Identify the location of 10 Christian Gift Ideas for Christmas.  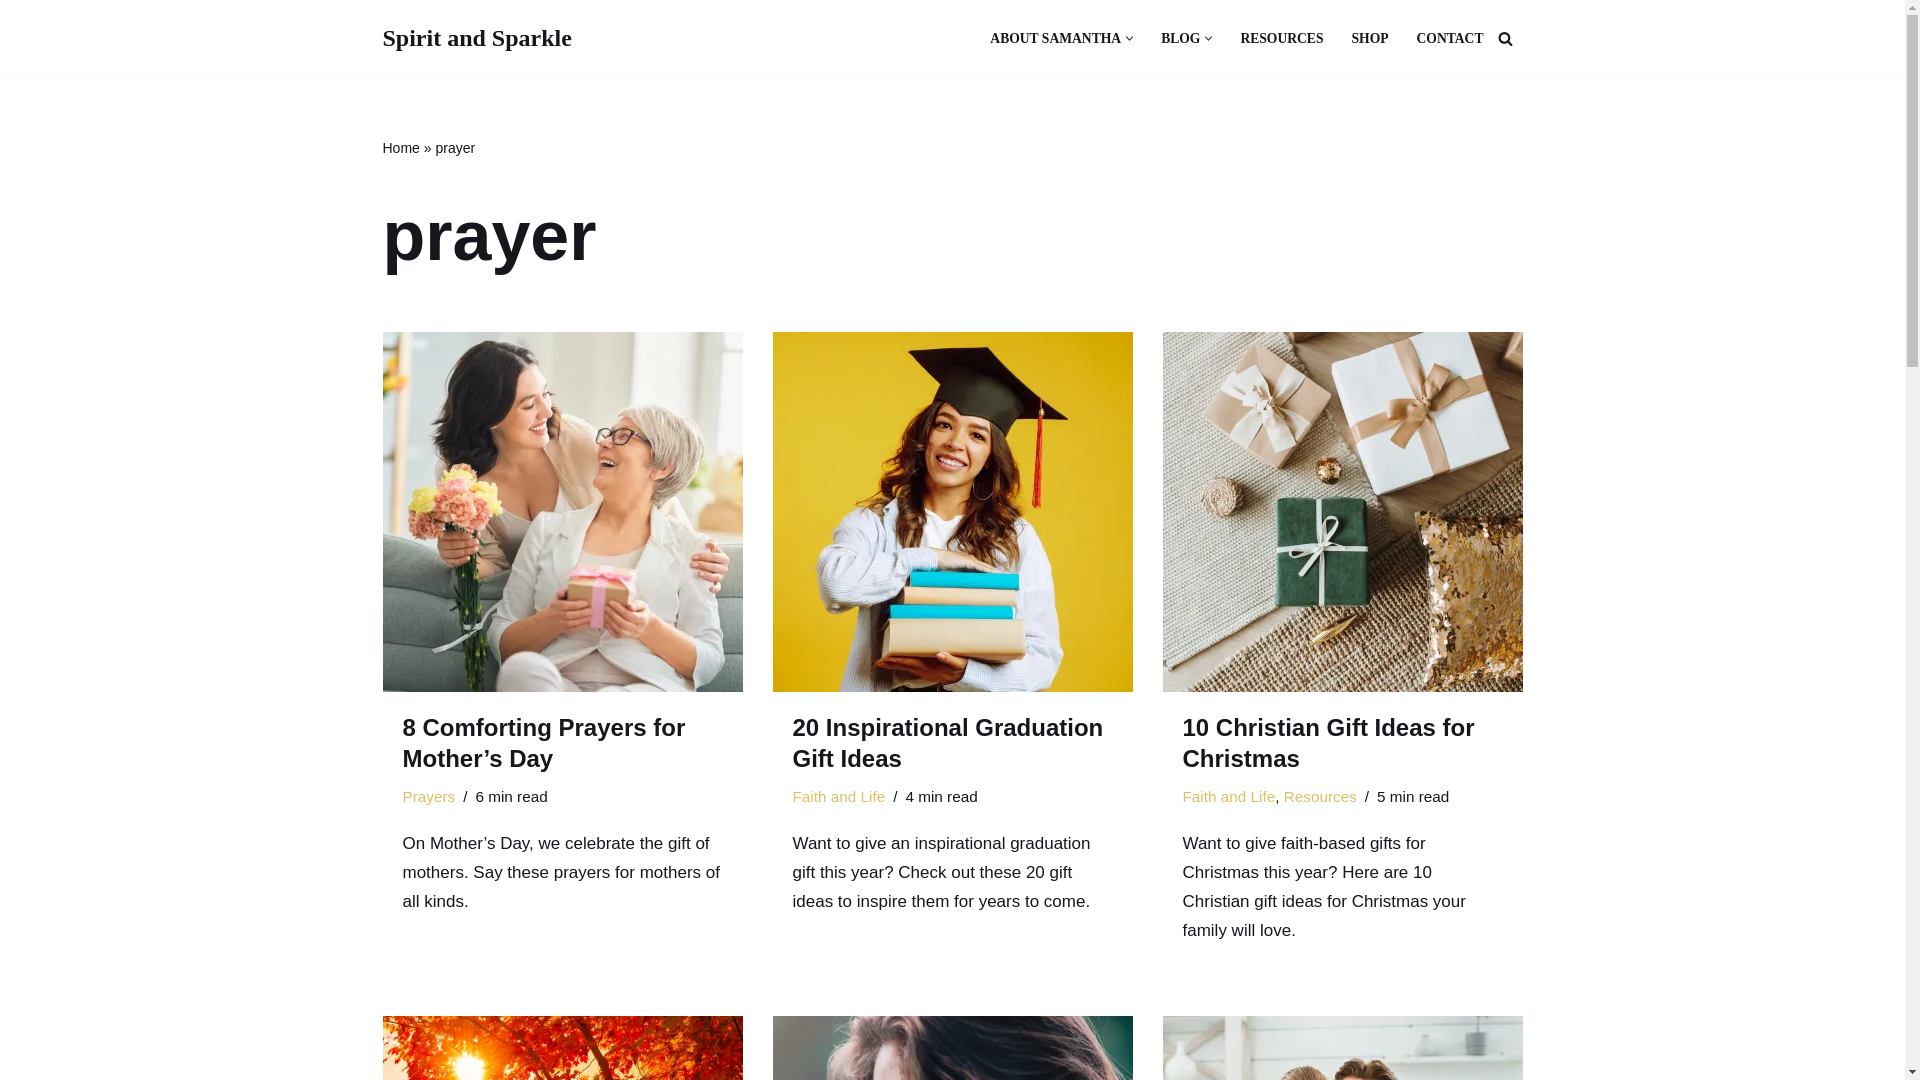
(1342, 512).